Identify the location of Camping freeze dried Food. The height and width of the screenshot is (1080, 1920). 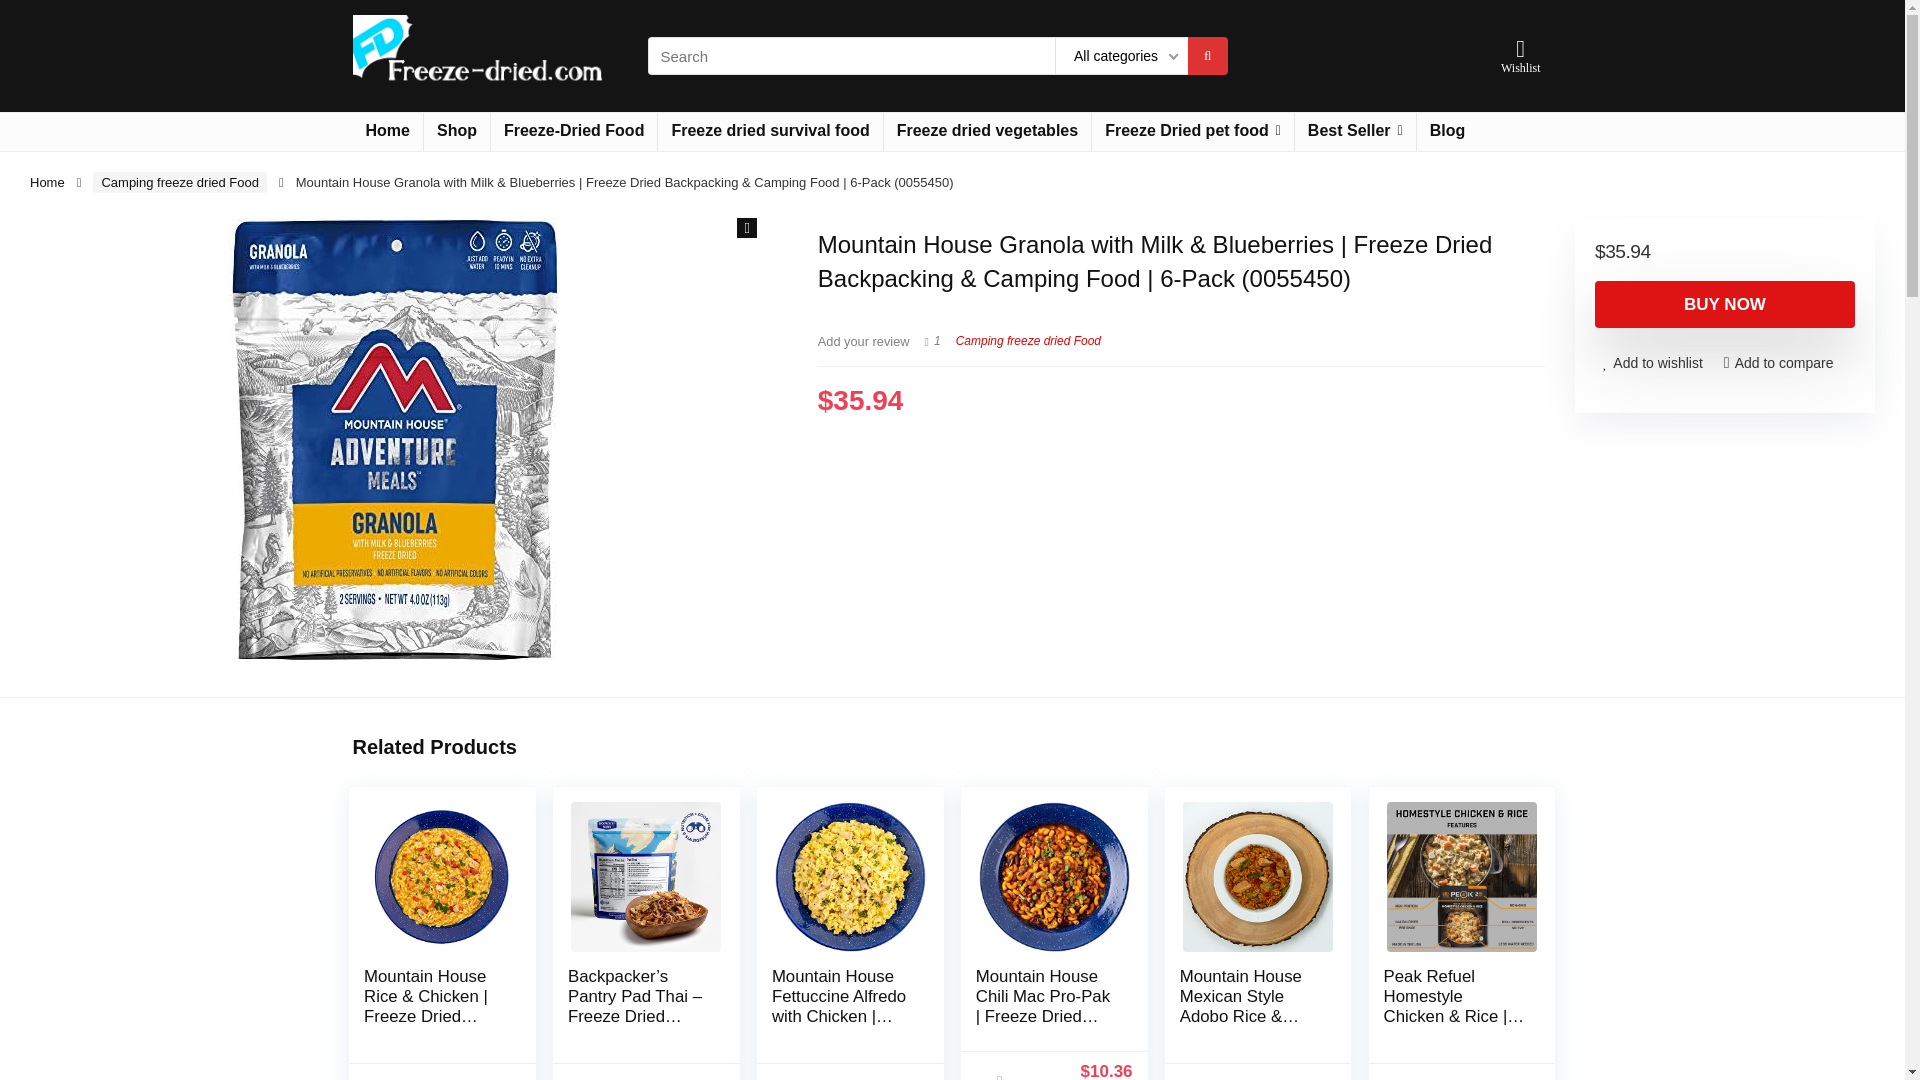
(179, 182).